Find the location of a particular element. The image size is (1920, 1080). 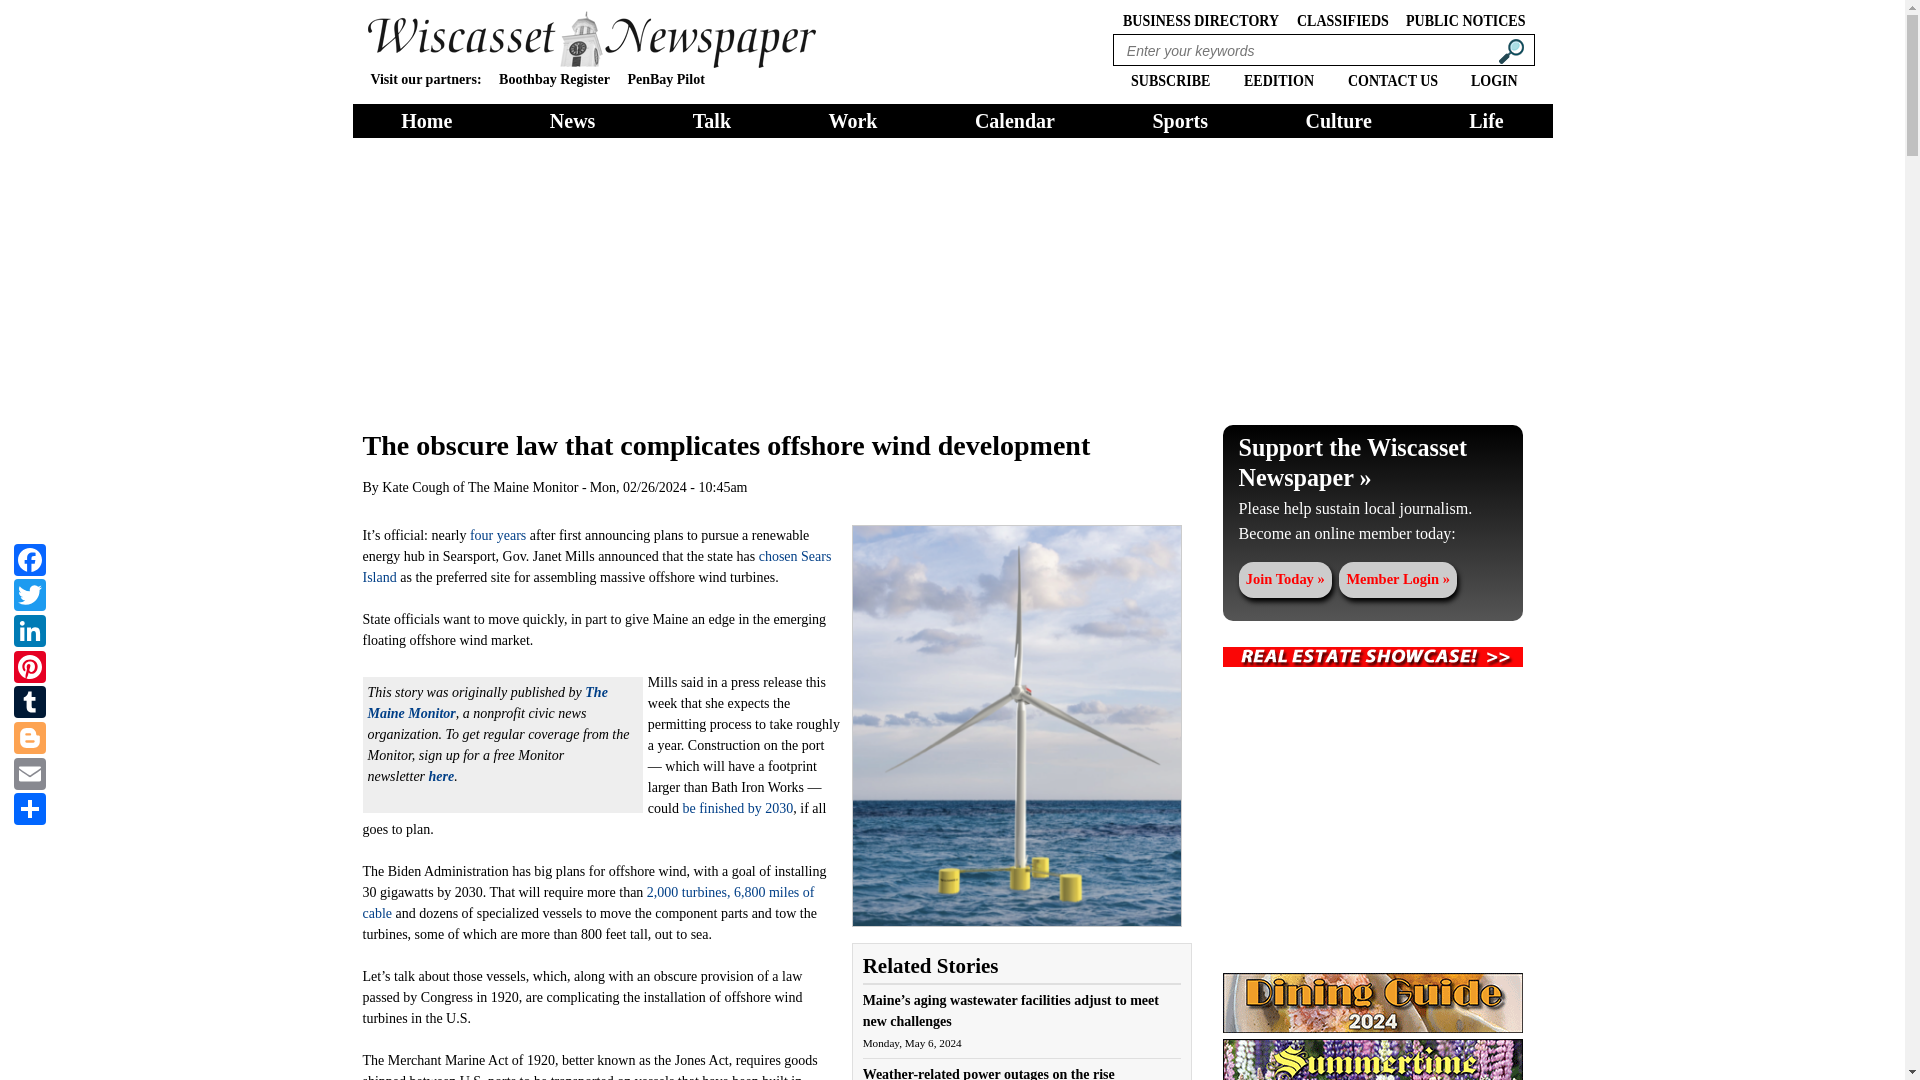

Pinterest is located at coordinates (29, 664).